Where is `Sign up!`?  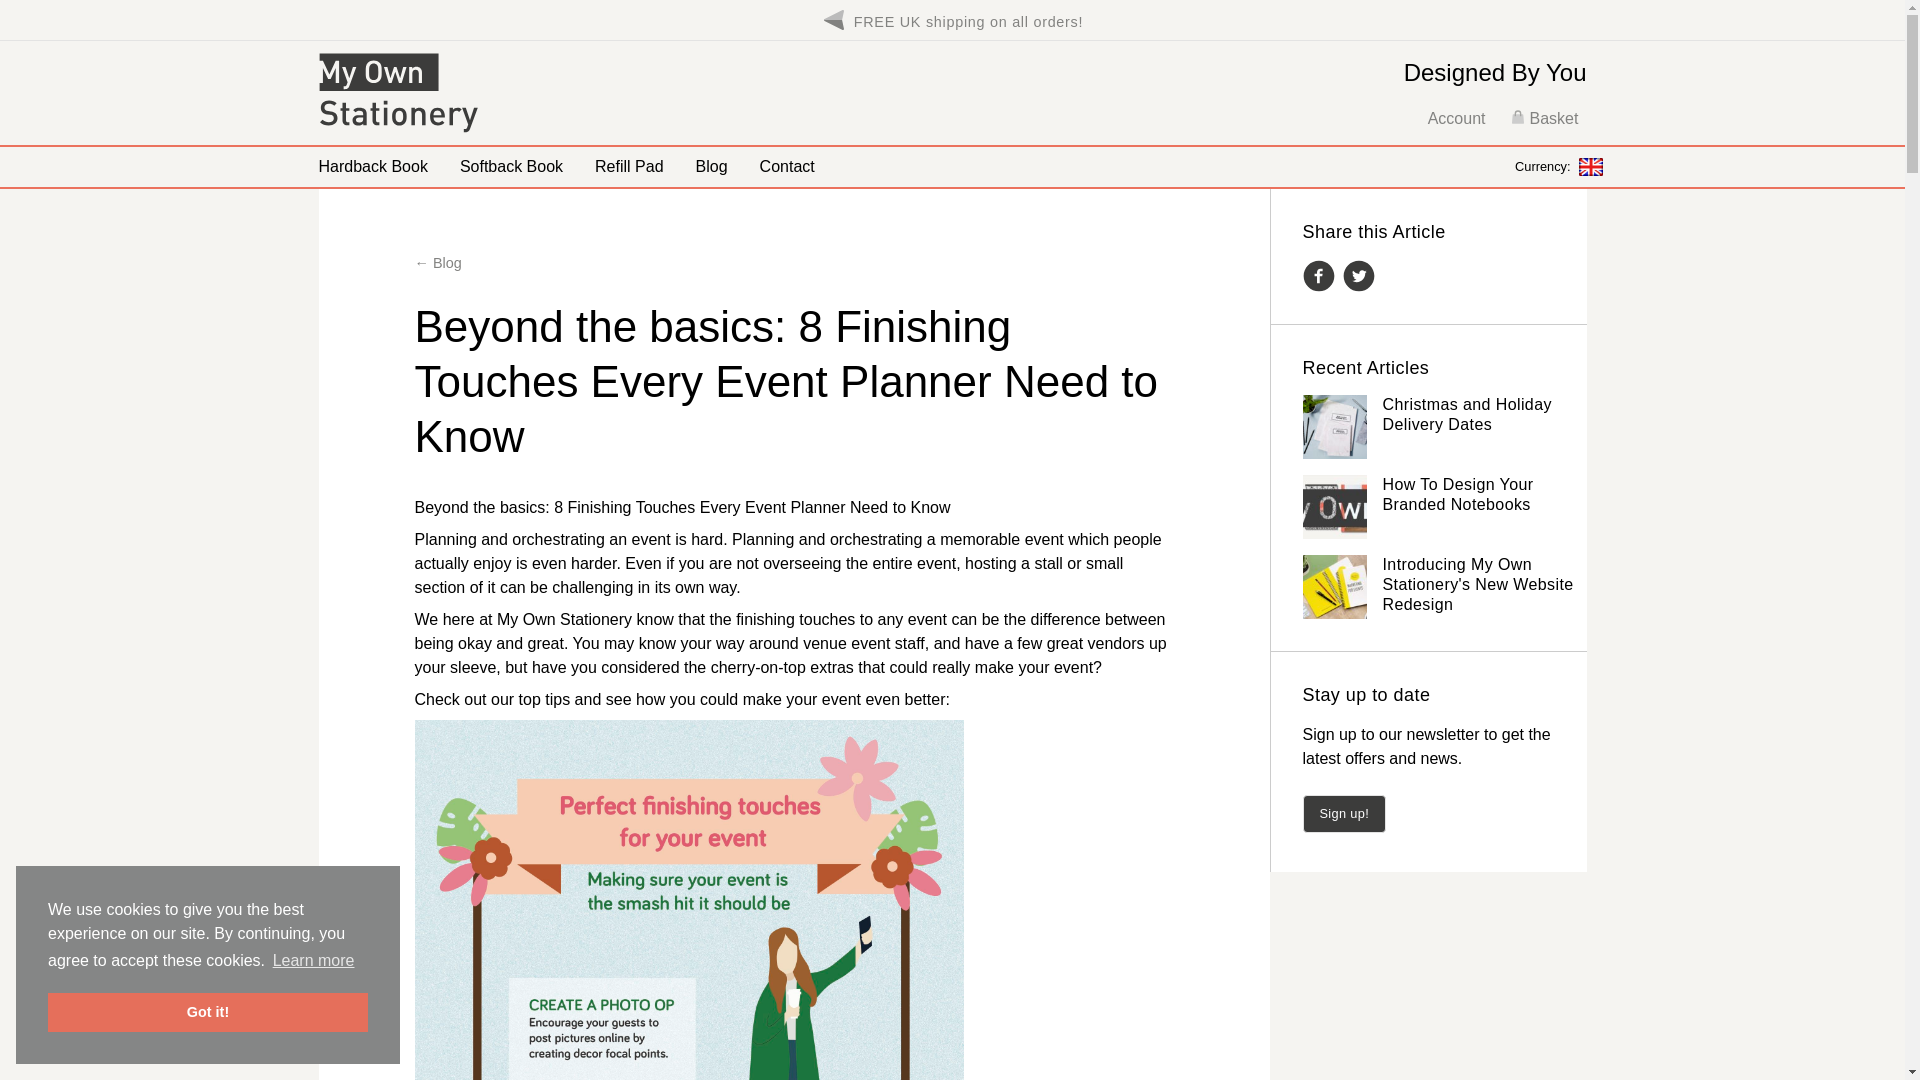
Sign up! is located at coordinates (1344, 812).